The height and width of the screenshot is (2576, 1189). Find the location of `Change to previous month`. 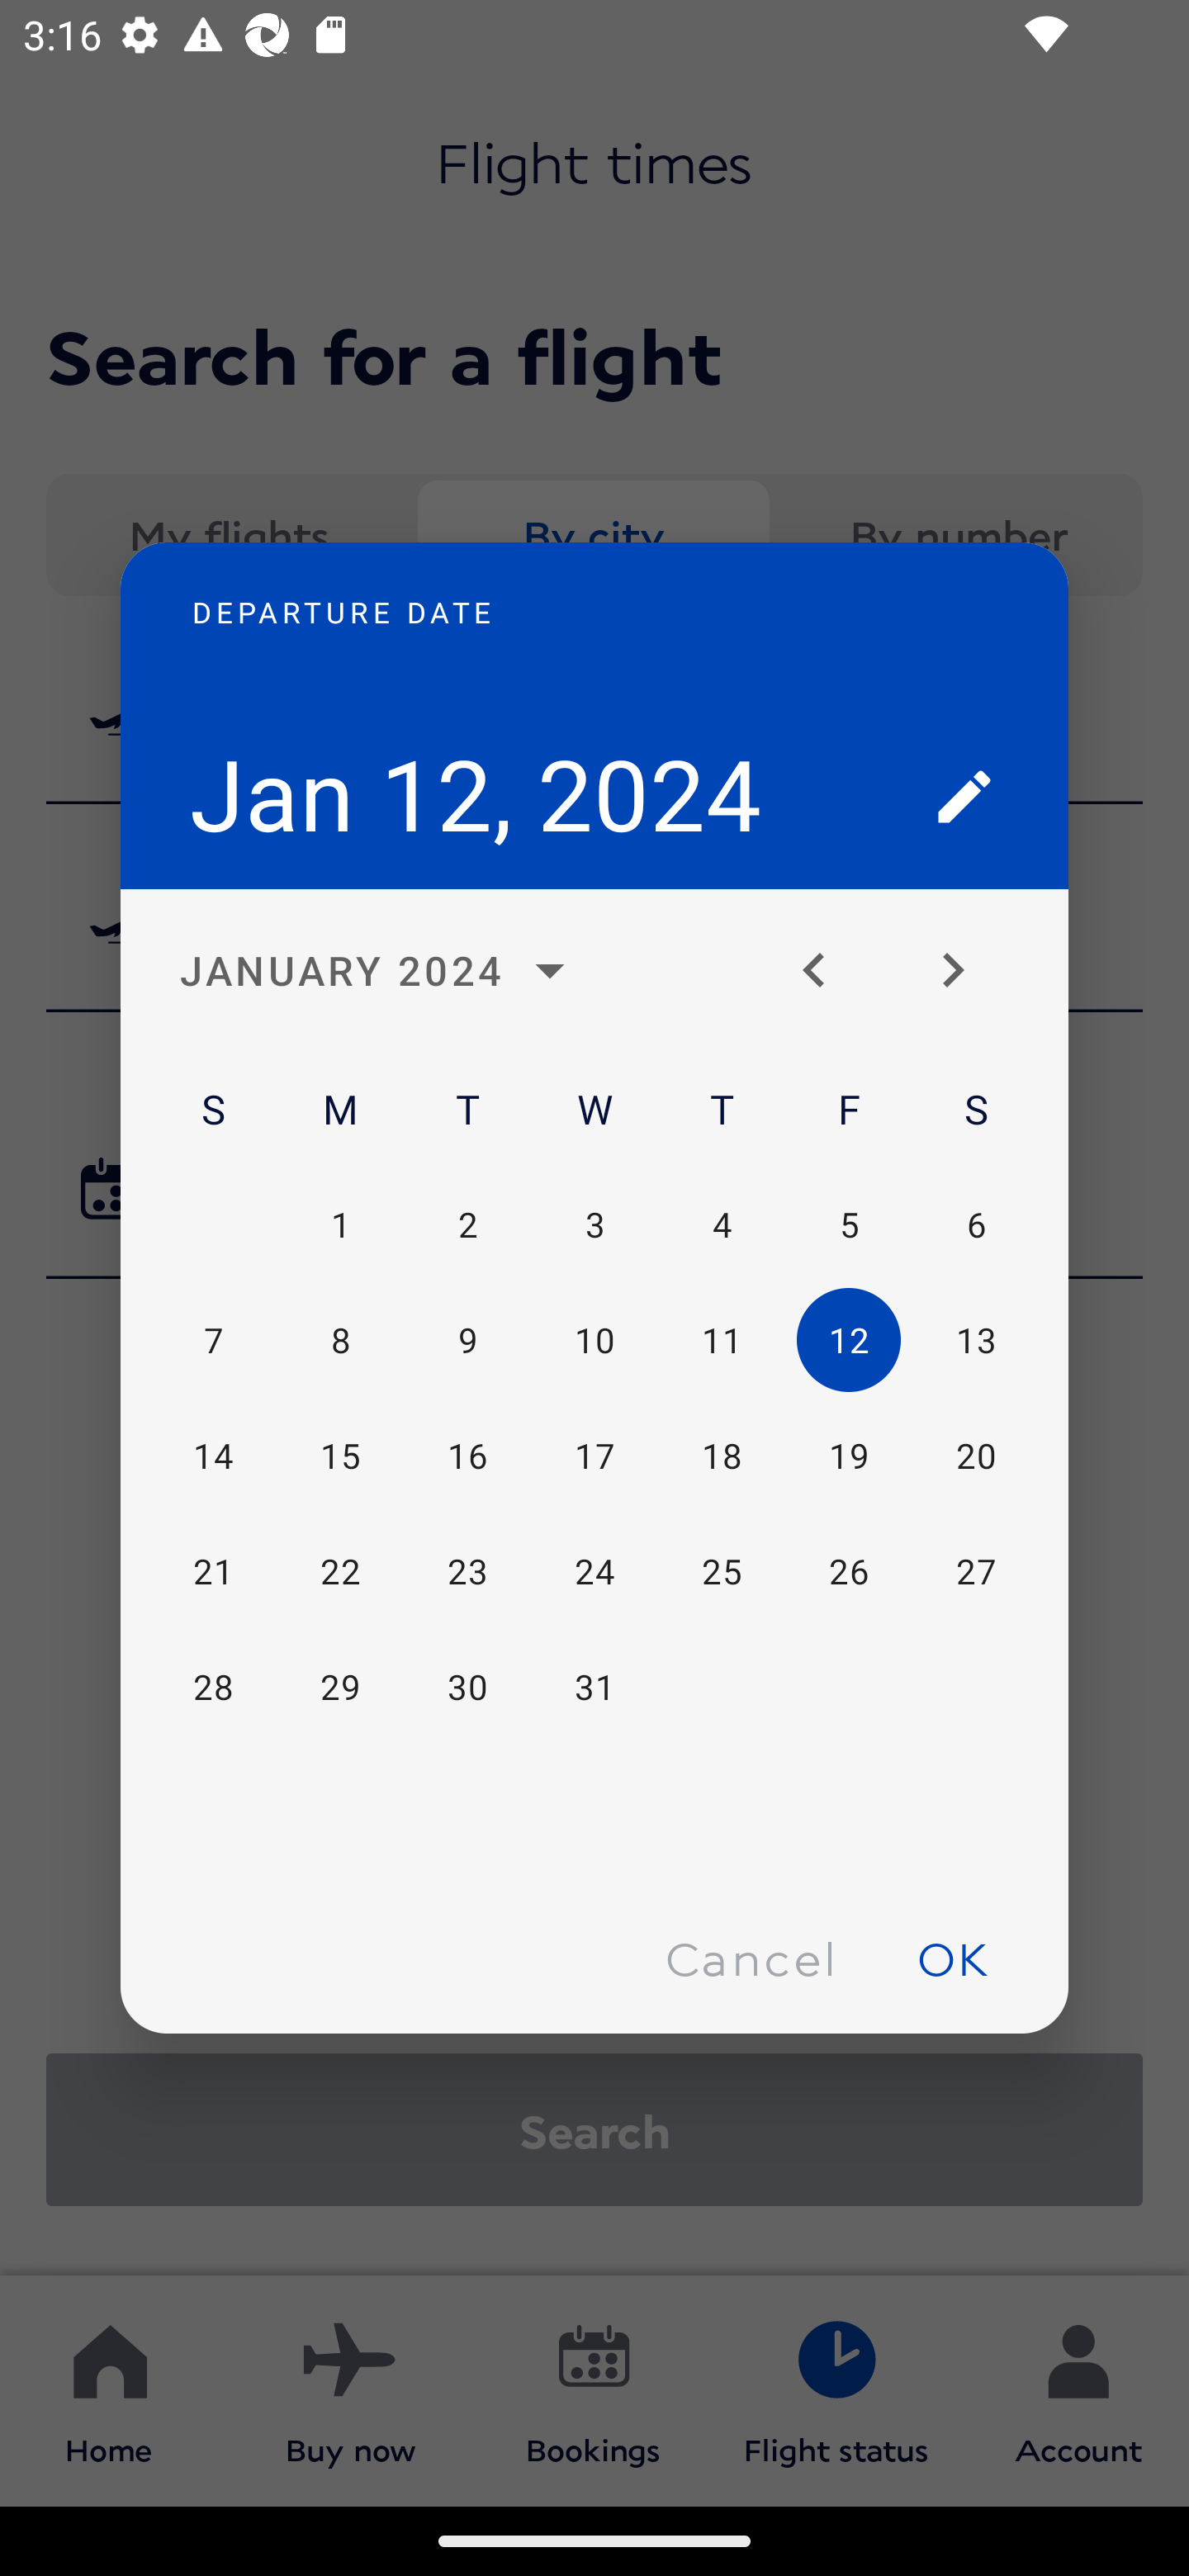

Change to previous month is located at coordinates (826, 971).